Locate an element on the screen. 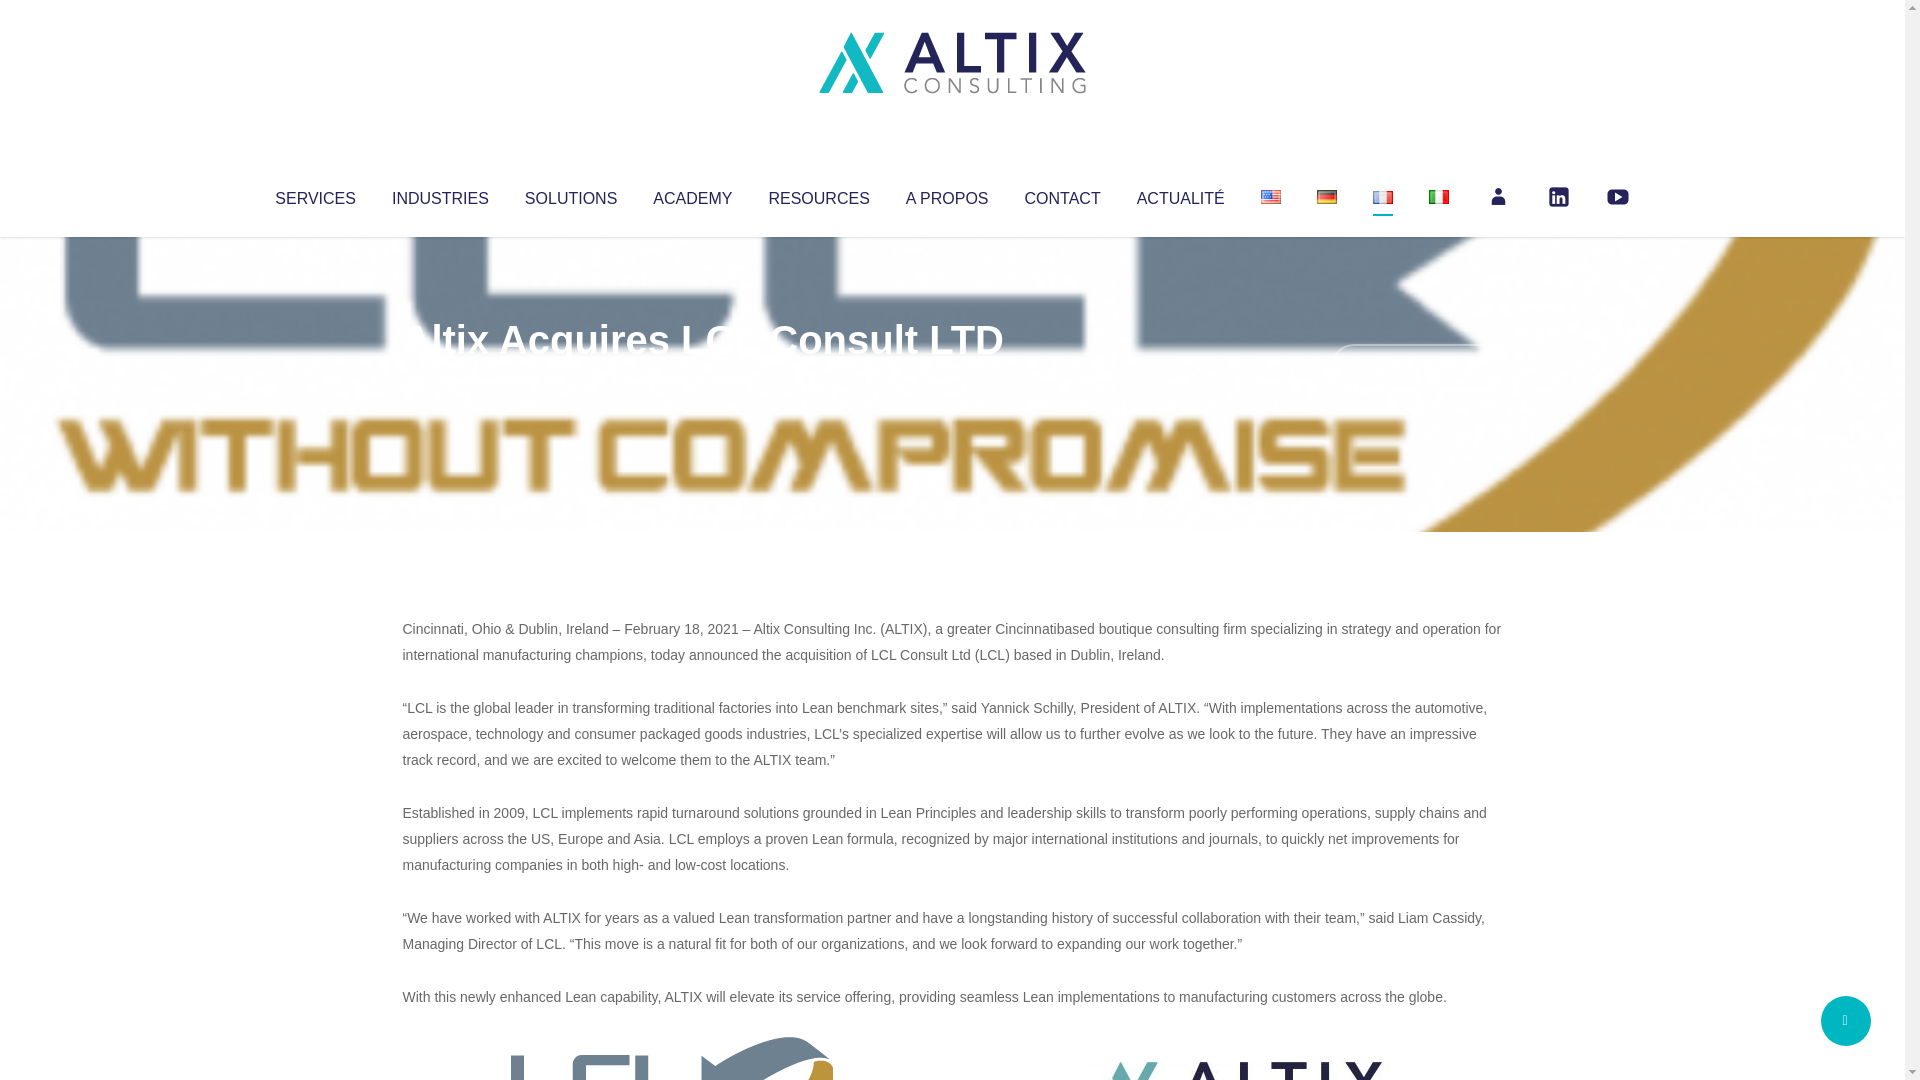 Image resolution: width=1920 pixels, height=1080 pixels. SERVICES is located at coordinates (314, 194).